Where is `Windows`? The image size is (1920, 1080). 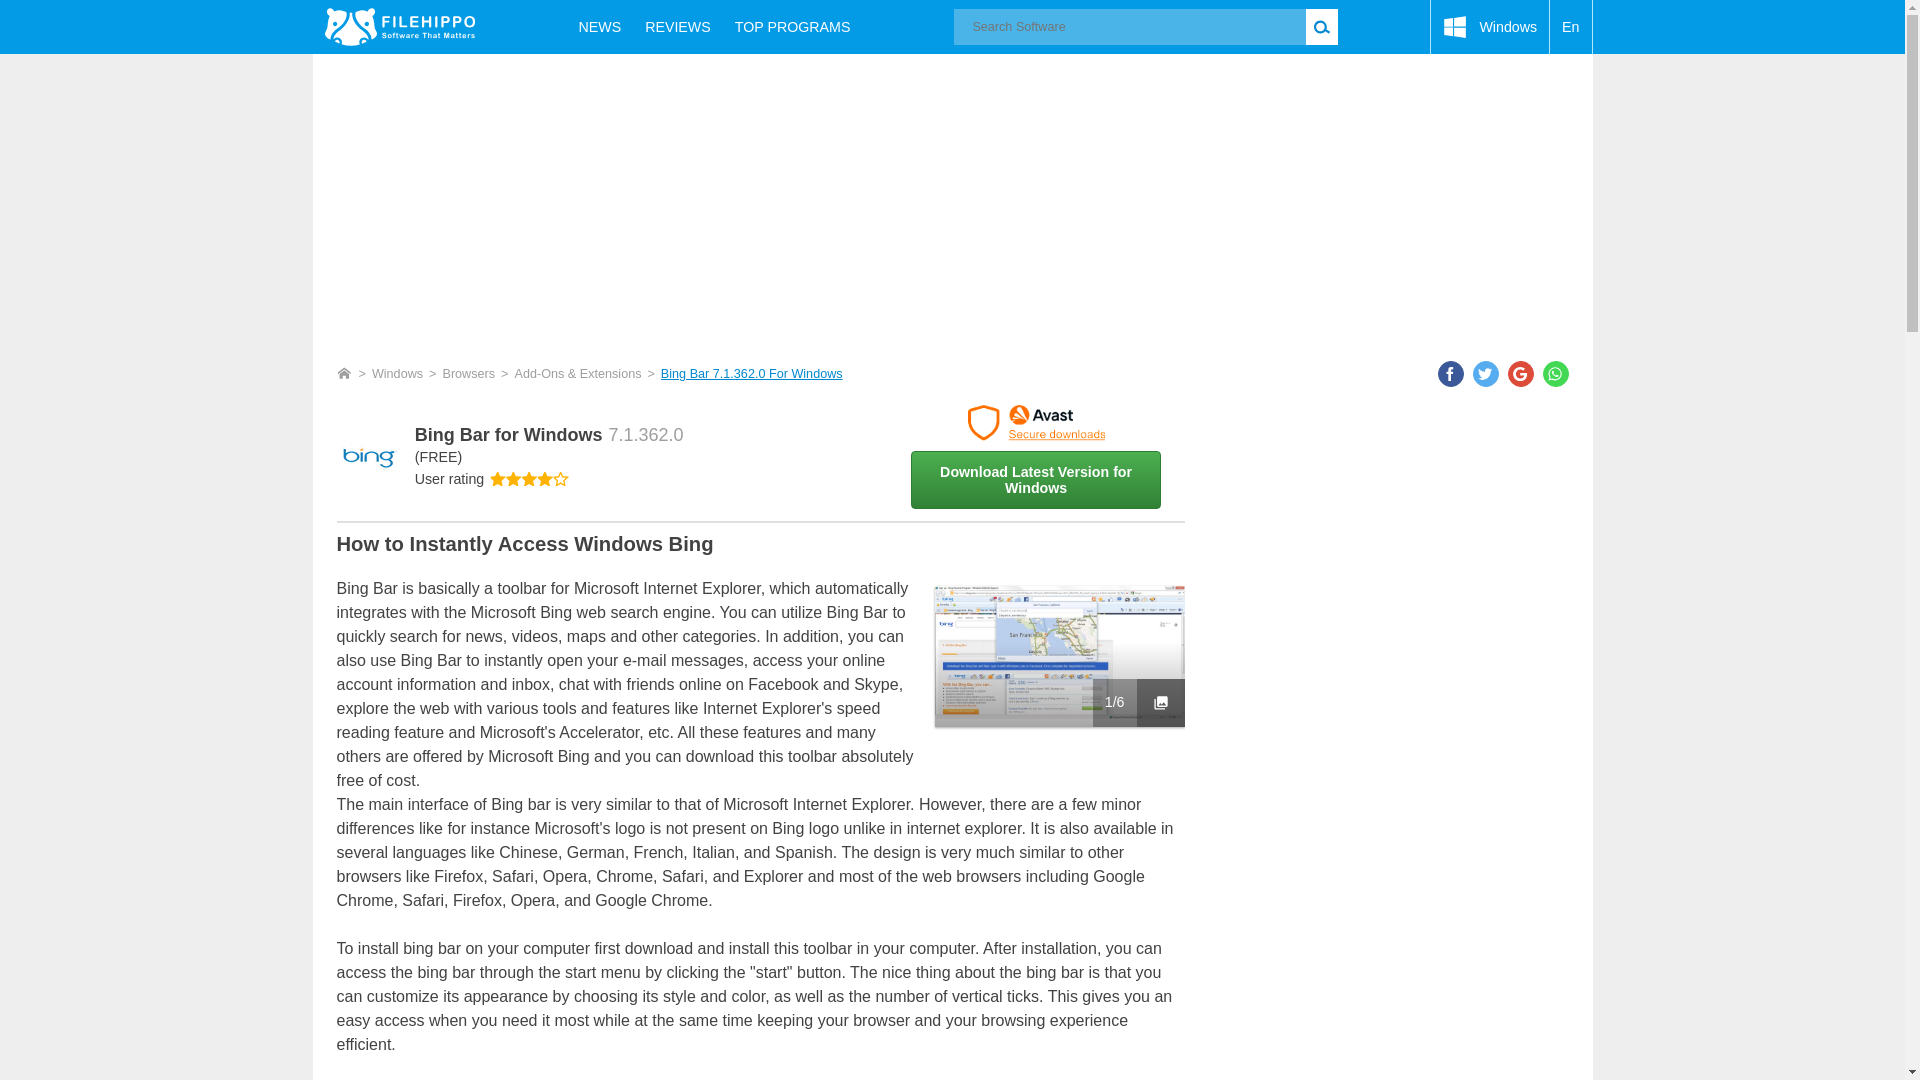 Windows is located at coordinates (1490, 27).